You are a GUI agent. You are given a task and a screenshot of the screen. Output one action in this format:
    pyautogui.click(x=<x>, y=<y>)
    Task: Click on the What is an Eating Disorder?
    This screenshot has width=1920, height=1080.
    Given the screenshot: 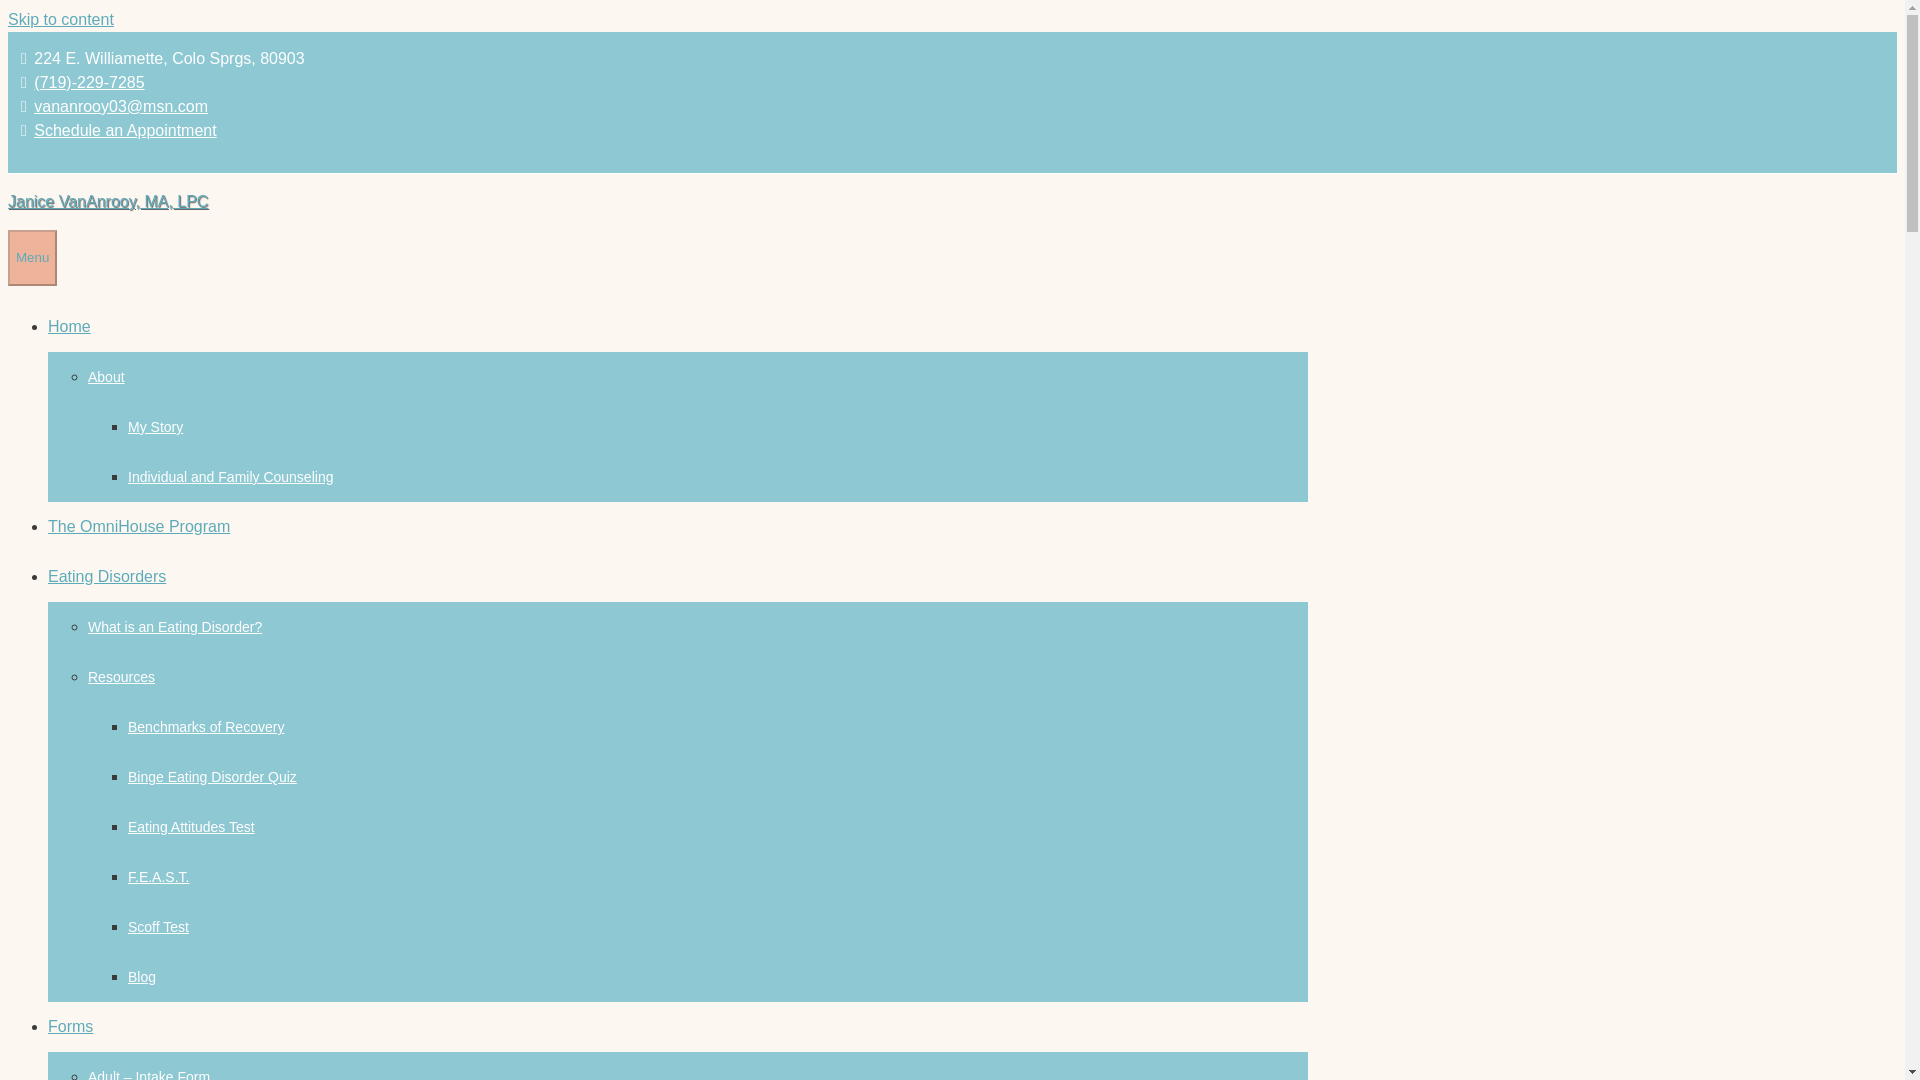 What is the action you would take?
    pyautogui.click(x=174, y=626)
    